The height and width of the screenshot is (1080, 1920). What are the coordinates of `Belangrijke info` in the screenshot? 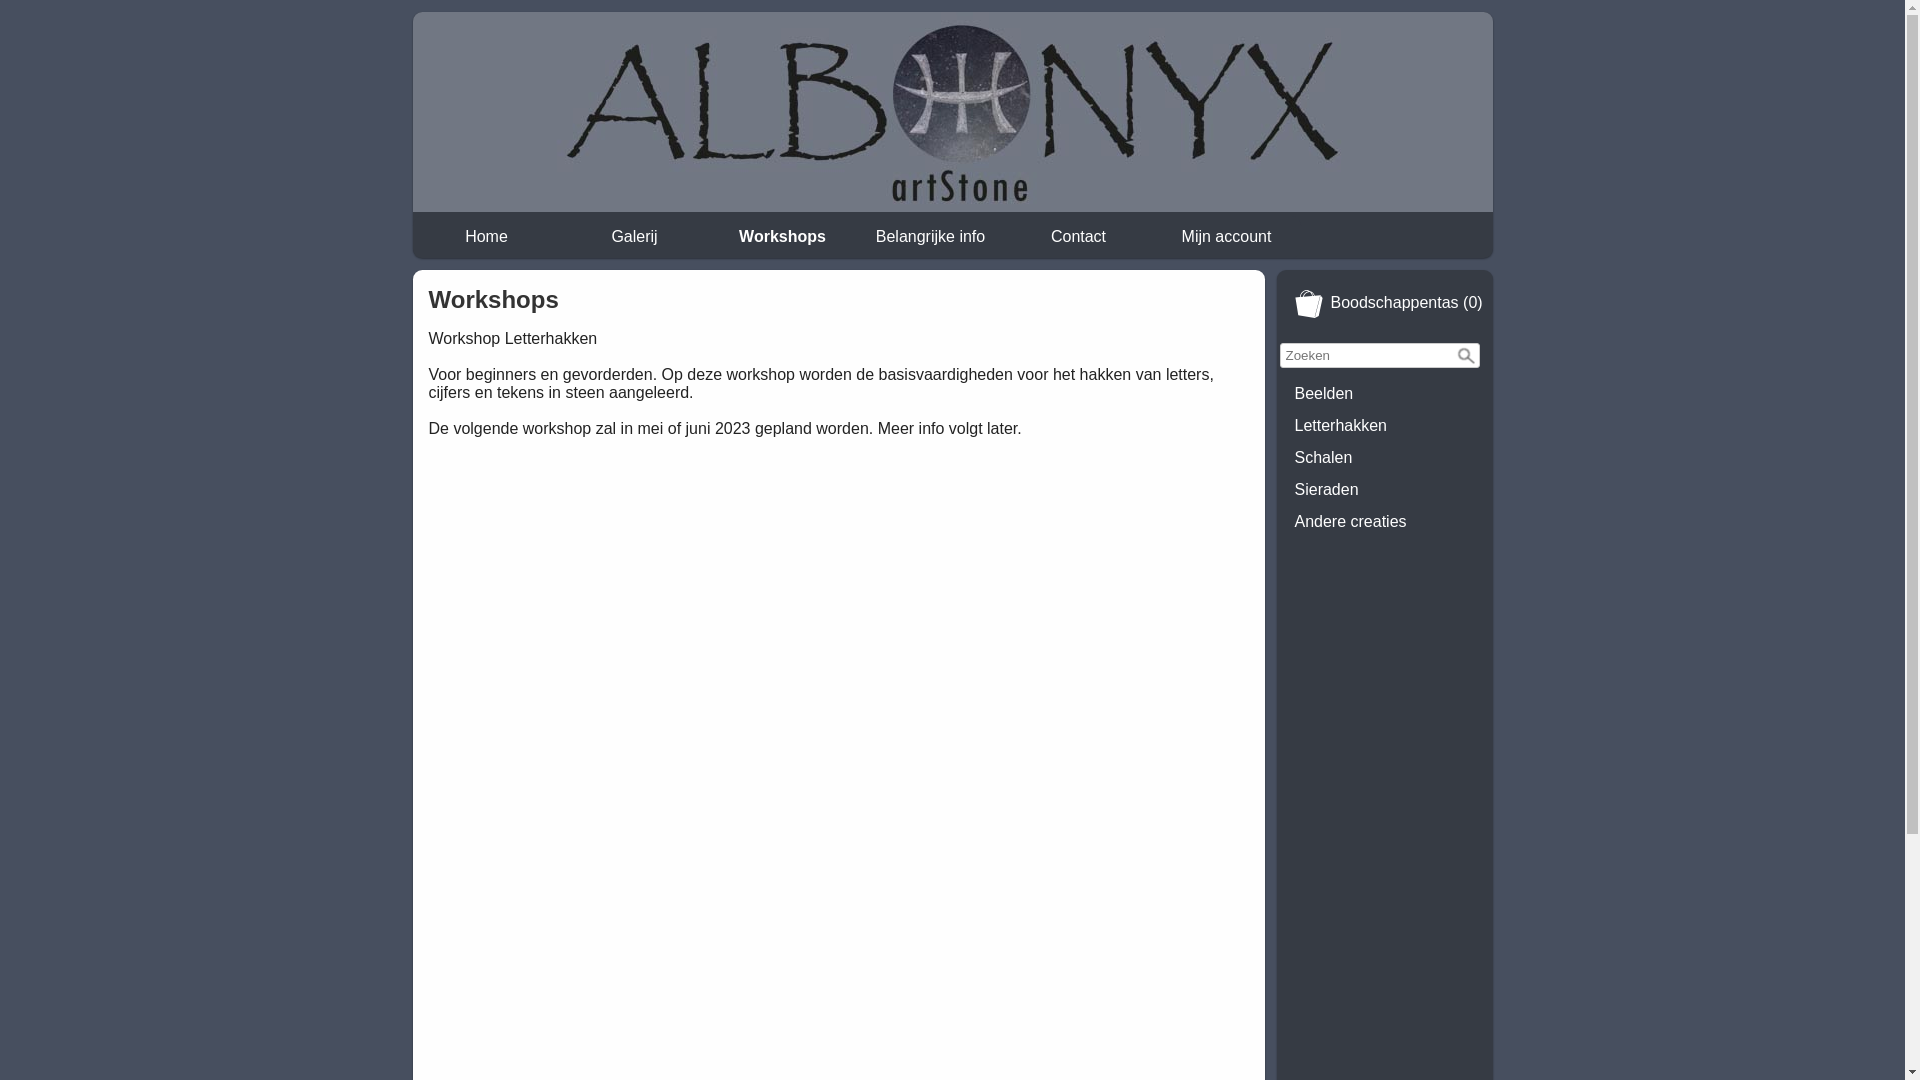 It's located at (931, 237).